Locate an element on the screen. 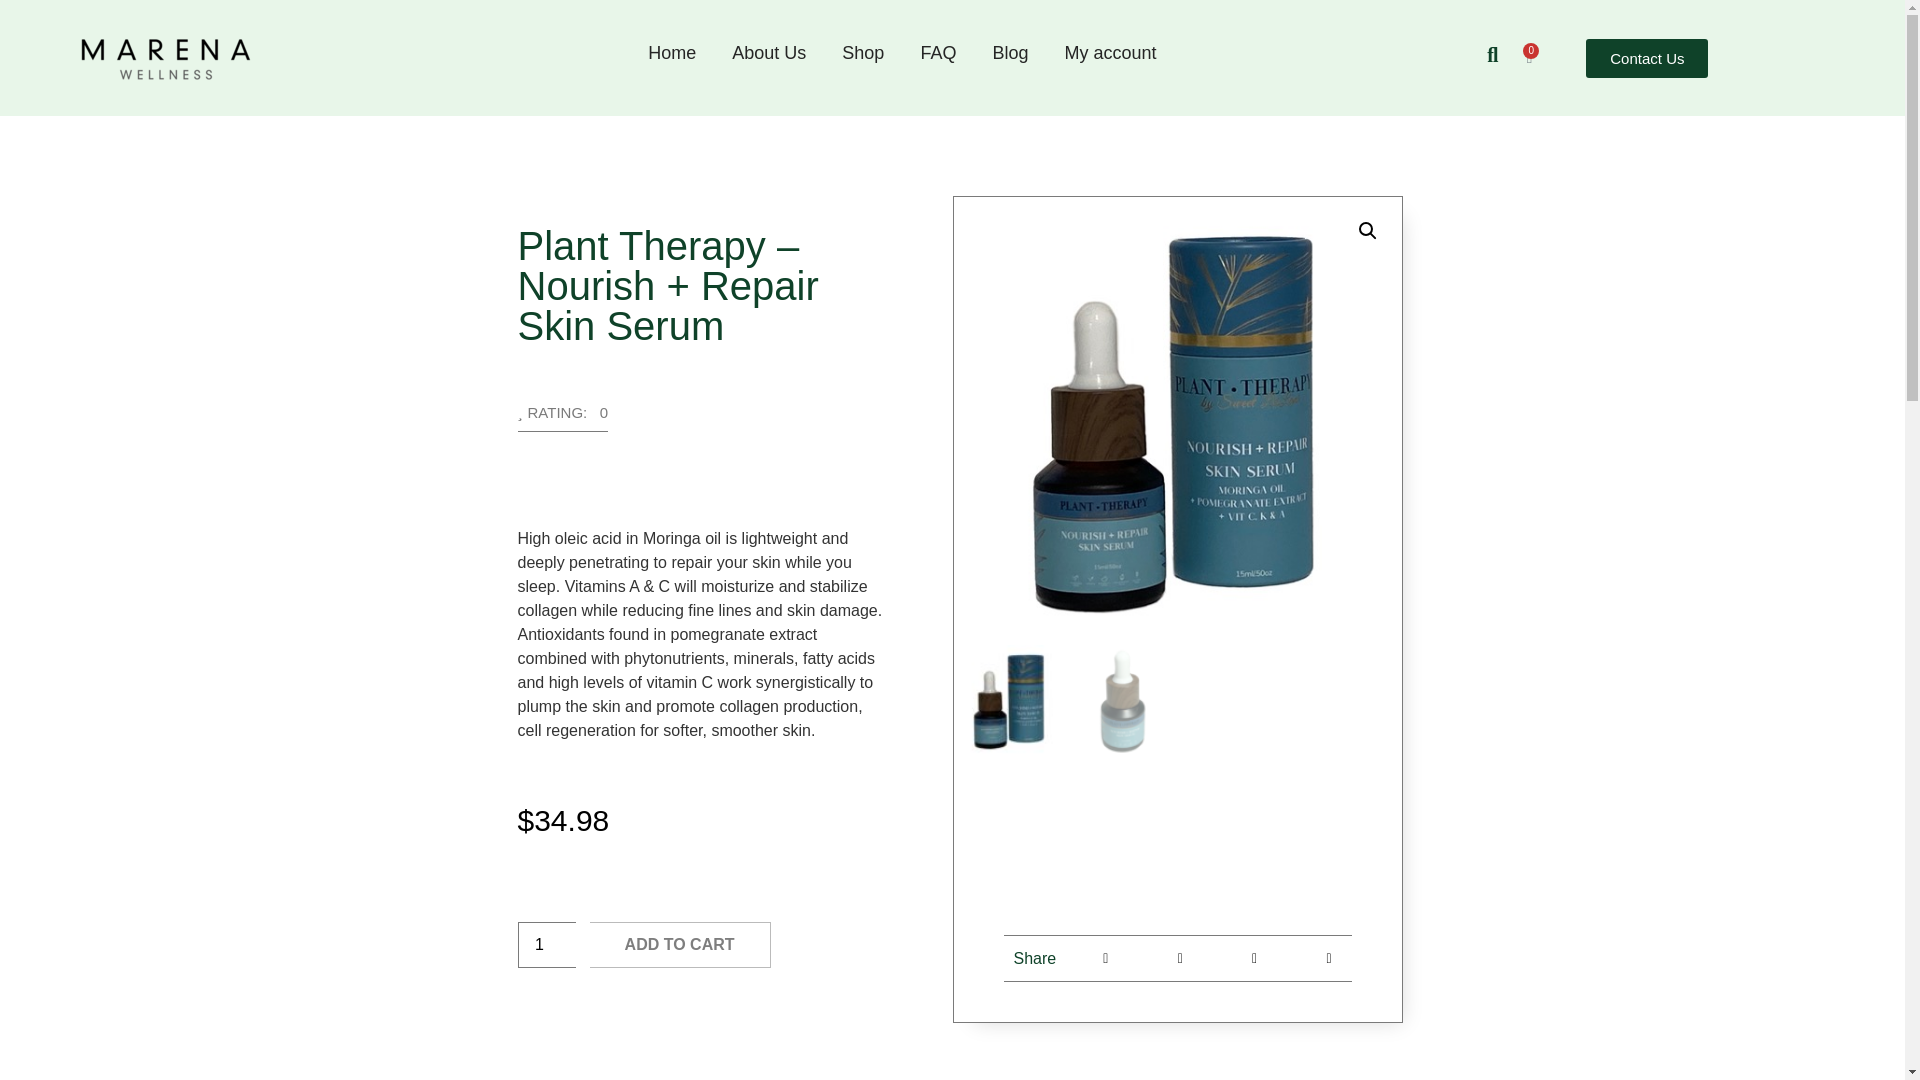 The image size is (1920, 1080). Contact Us is located at coordinates (1646, 56).